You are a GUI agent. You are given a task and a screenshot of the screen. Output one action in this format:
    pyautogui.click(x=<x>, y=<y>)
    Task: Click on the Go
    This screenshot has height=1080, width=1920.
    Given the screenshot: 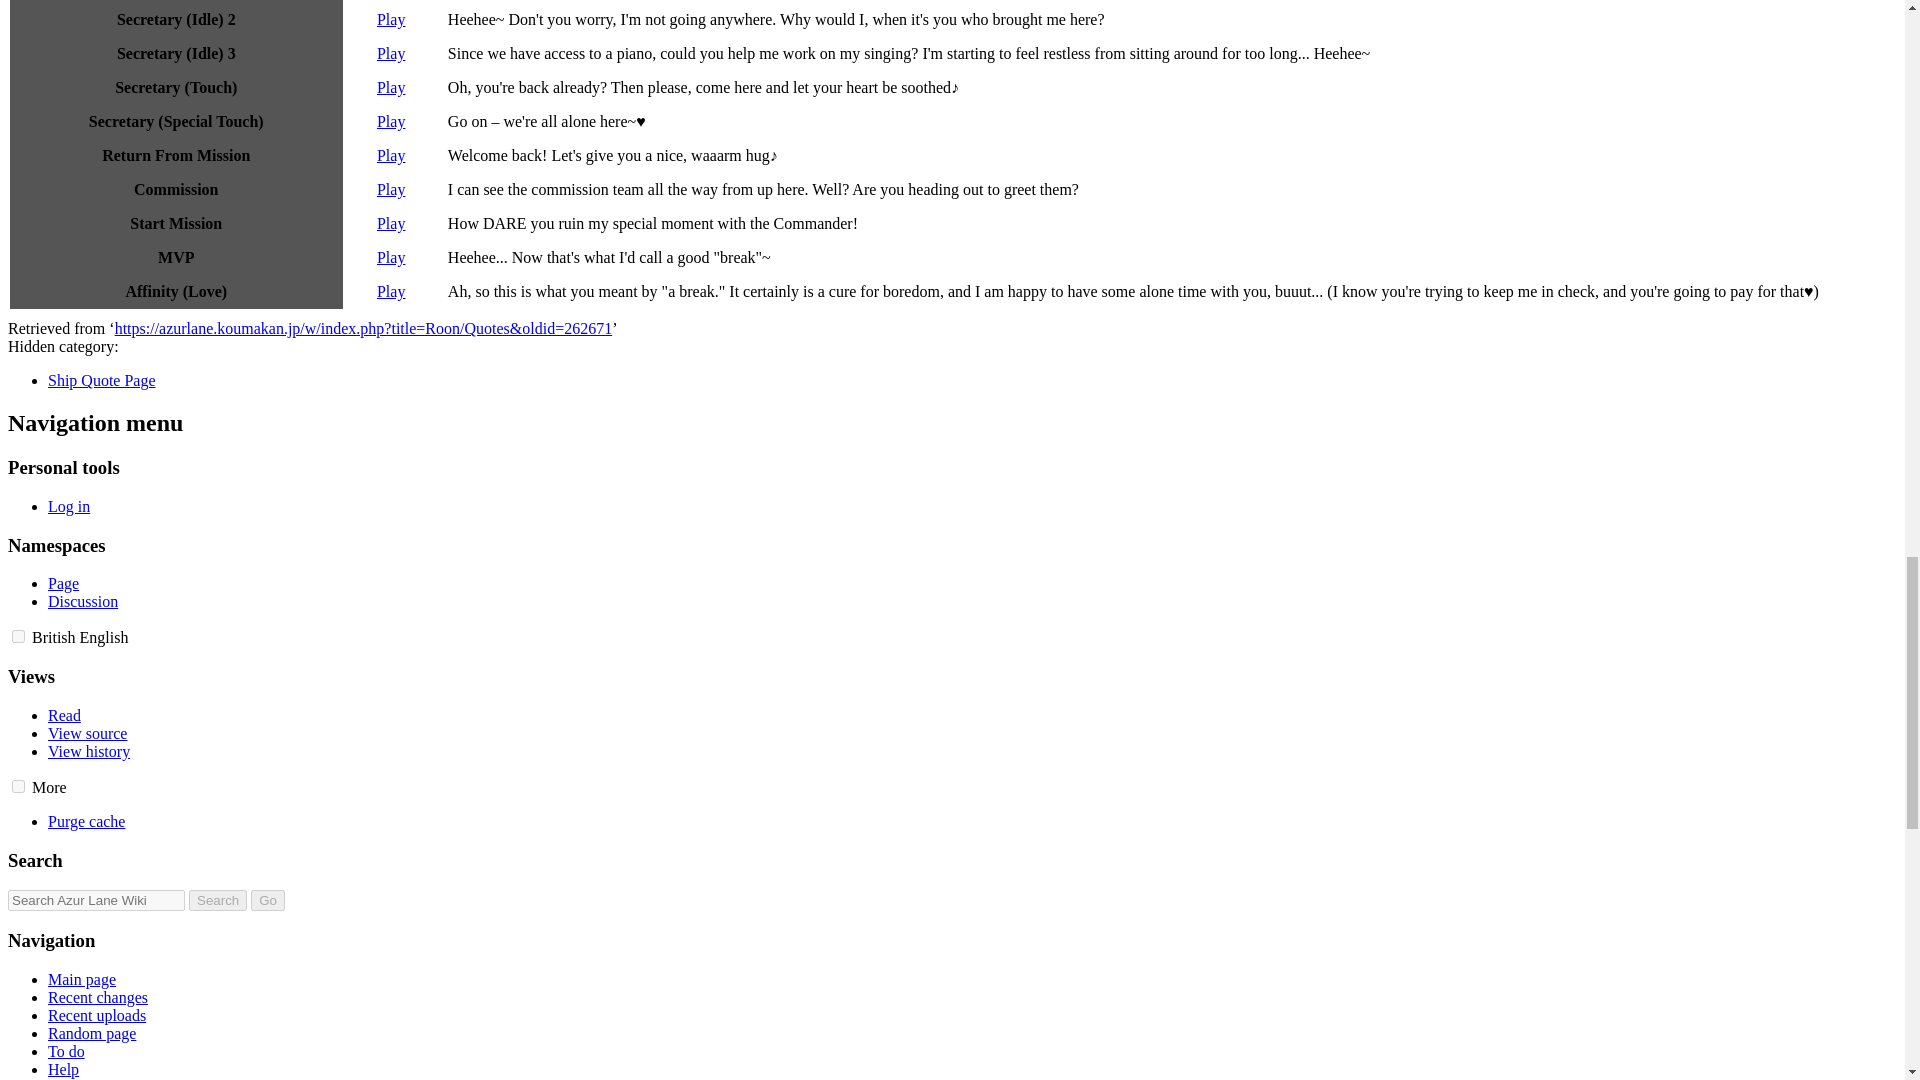 What is the action you would take?
    pyautogui.click(x=268, y=900)
    